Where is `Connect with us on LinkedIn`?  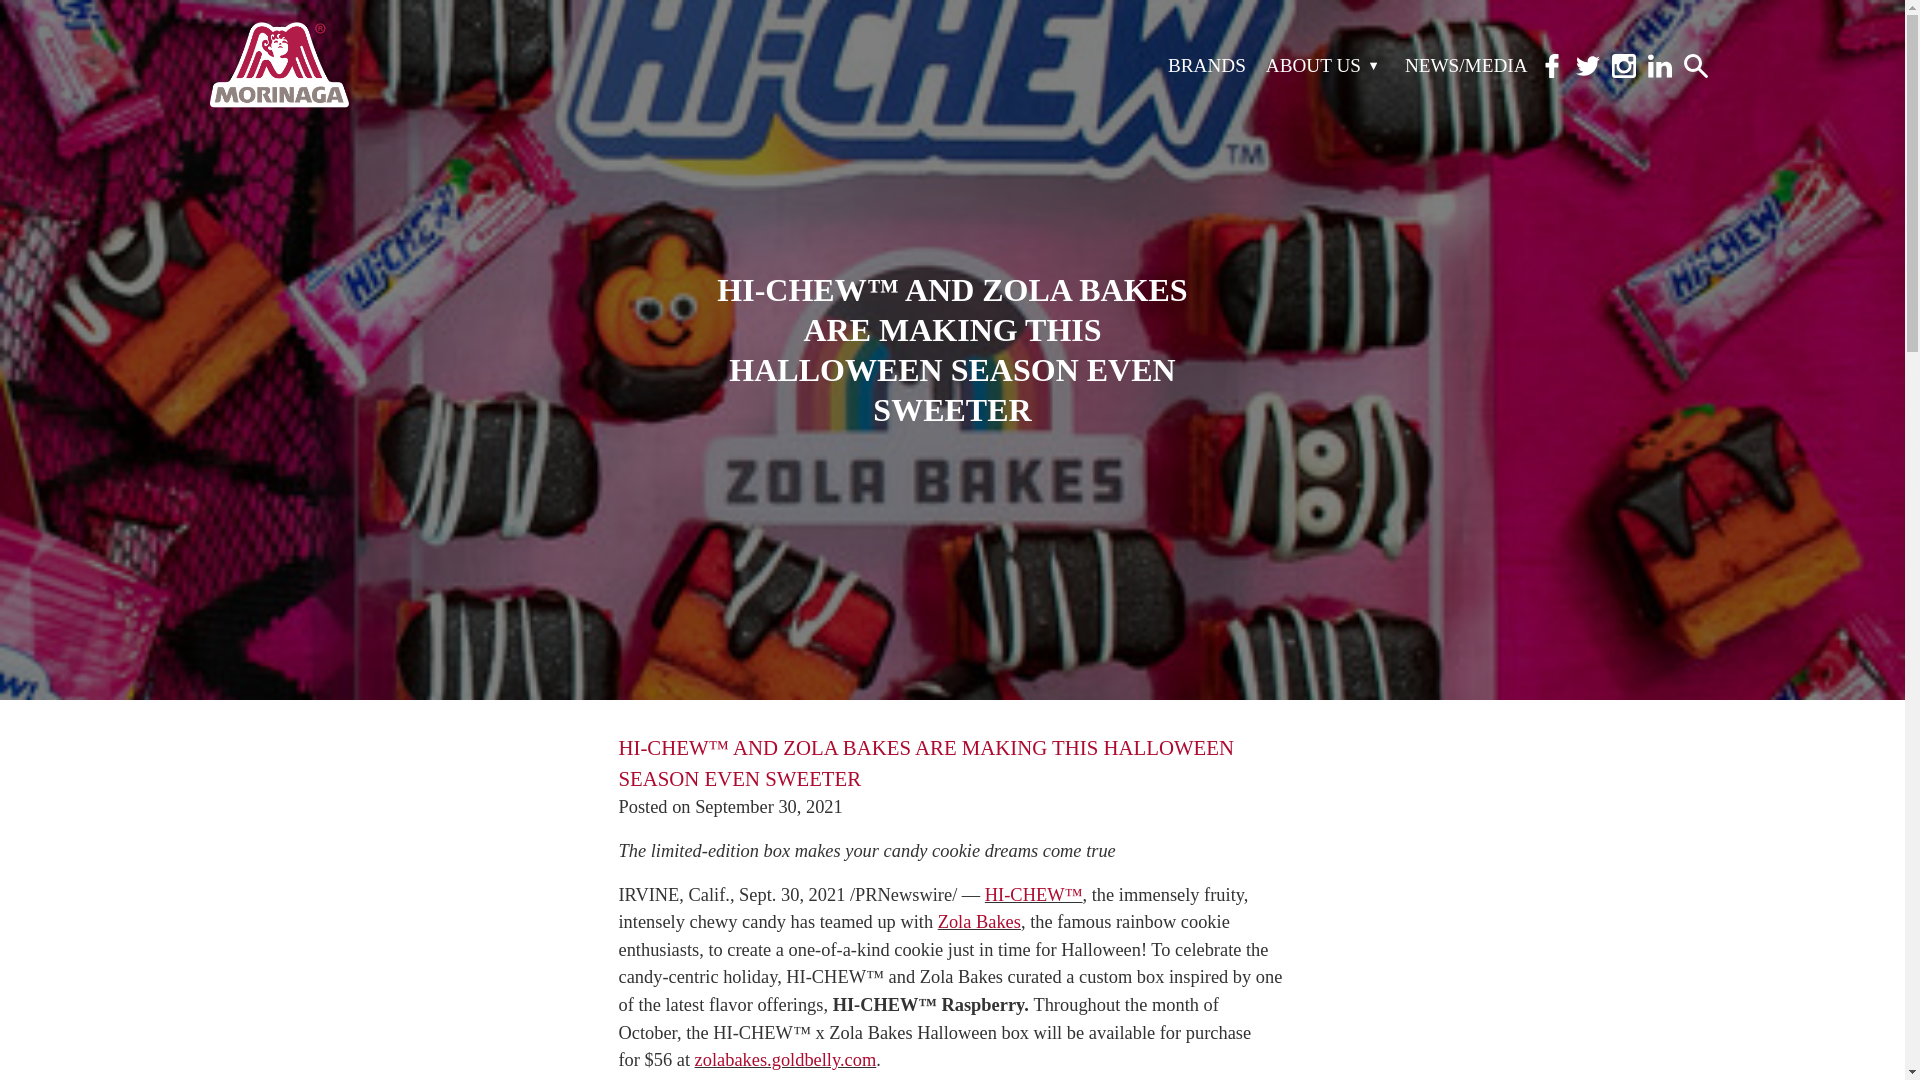
Connect with us on LinkedIn is located at coordinates (1660, 66).